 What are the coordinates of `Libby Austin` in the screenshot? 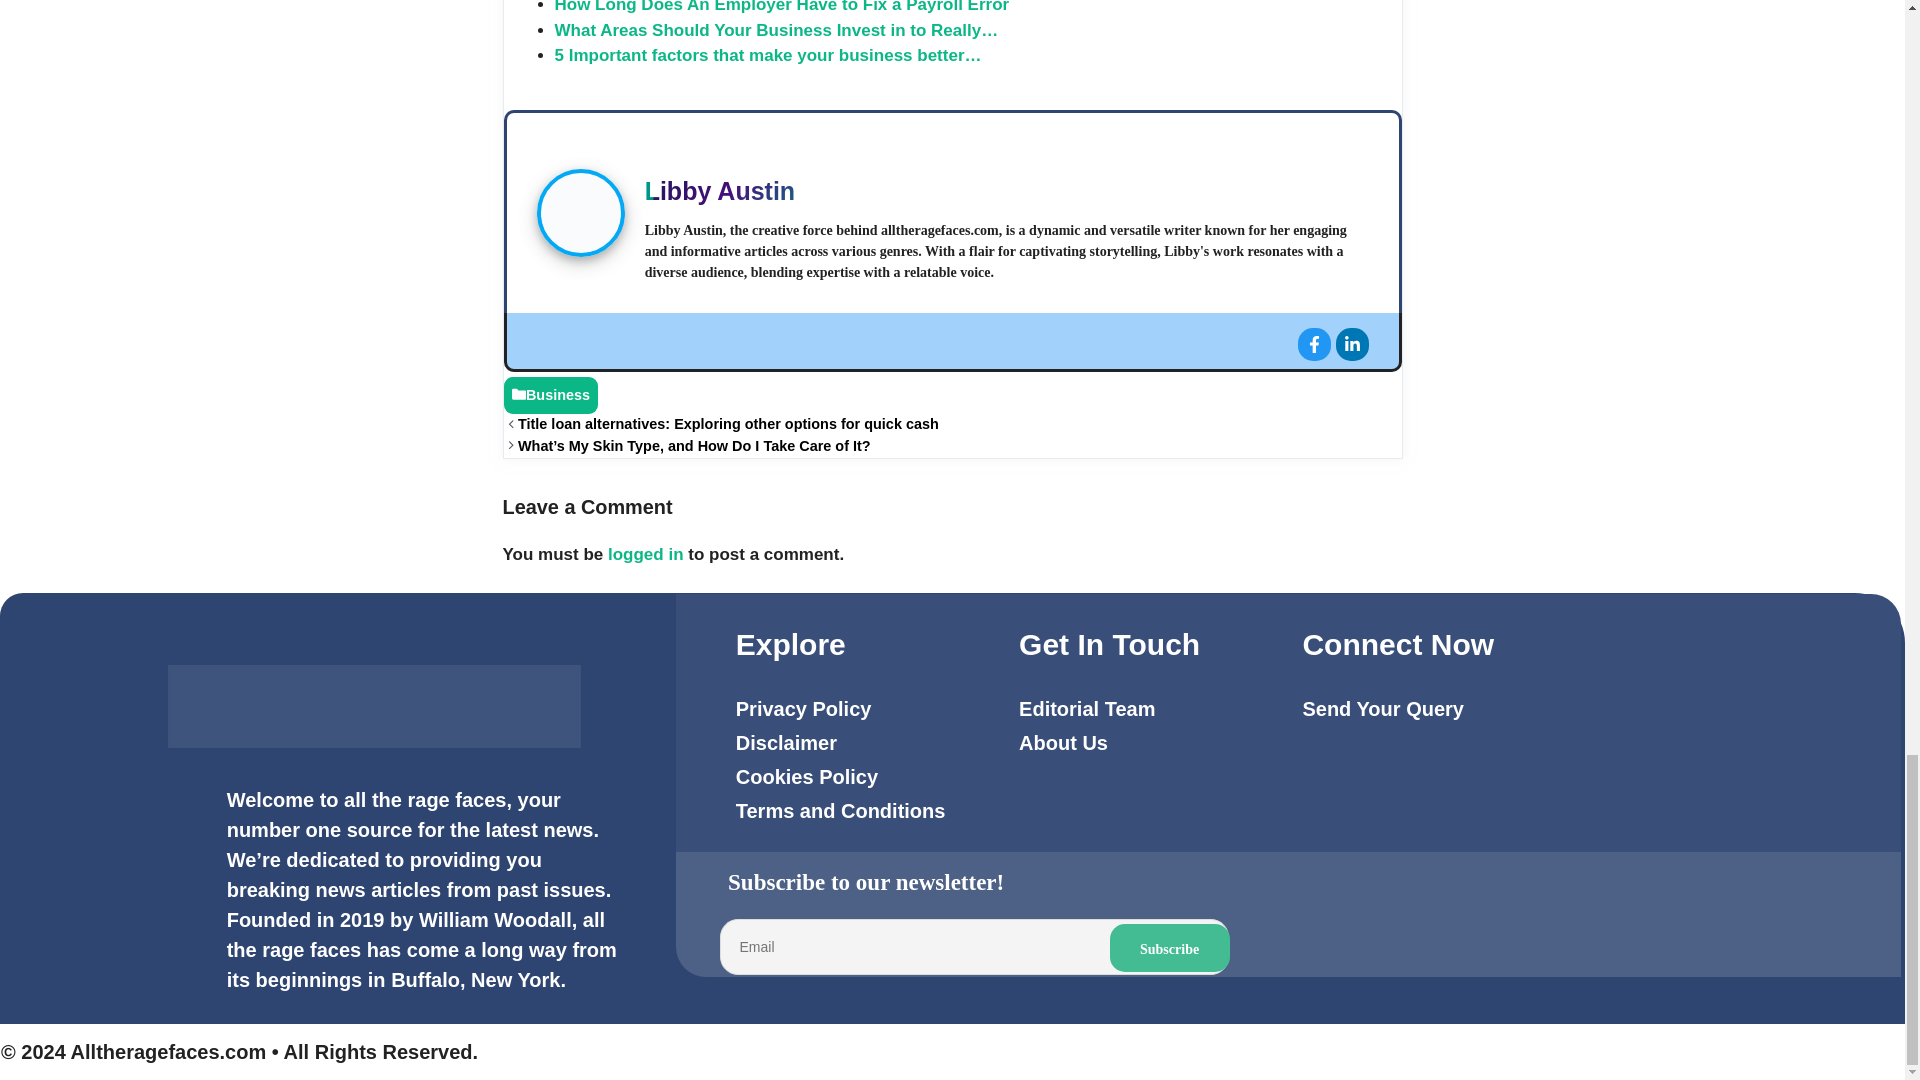 It's located at (720, 191).